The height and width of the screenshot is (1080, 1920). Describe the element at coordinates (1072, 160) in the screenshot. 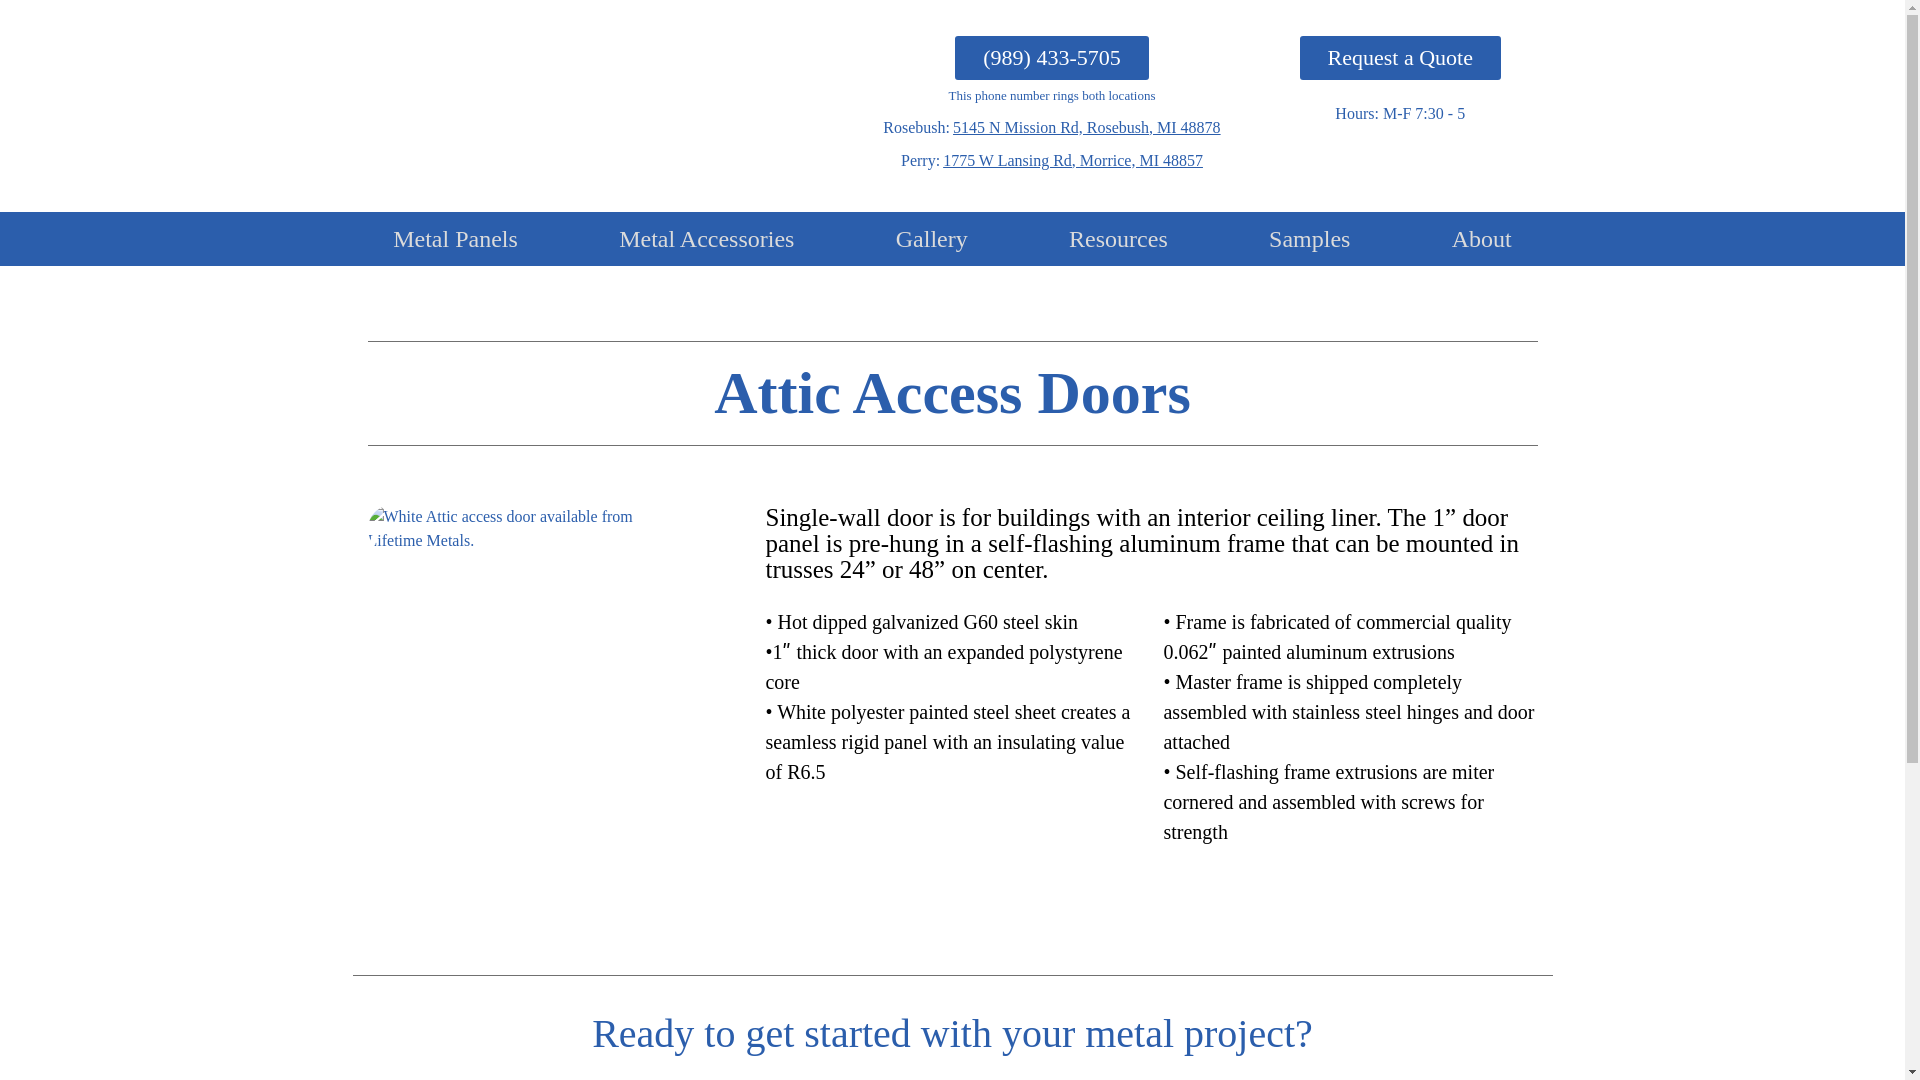

I see `1775 W Lansing Rd, Morrice, MI 48857` at that location.